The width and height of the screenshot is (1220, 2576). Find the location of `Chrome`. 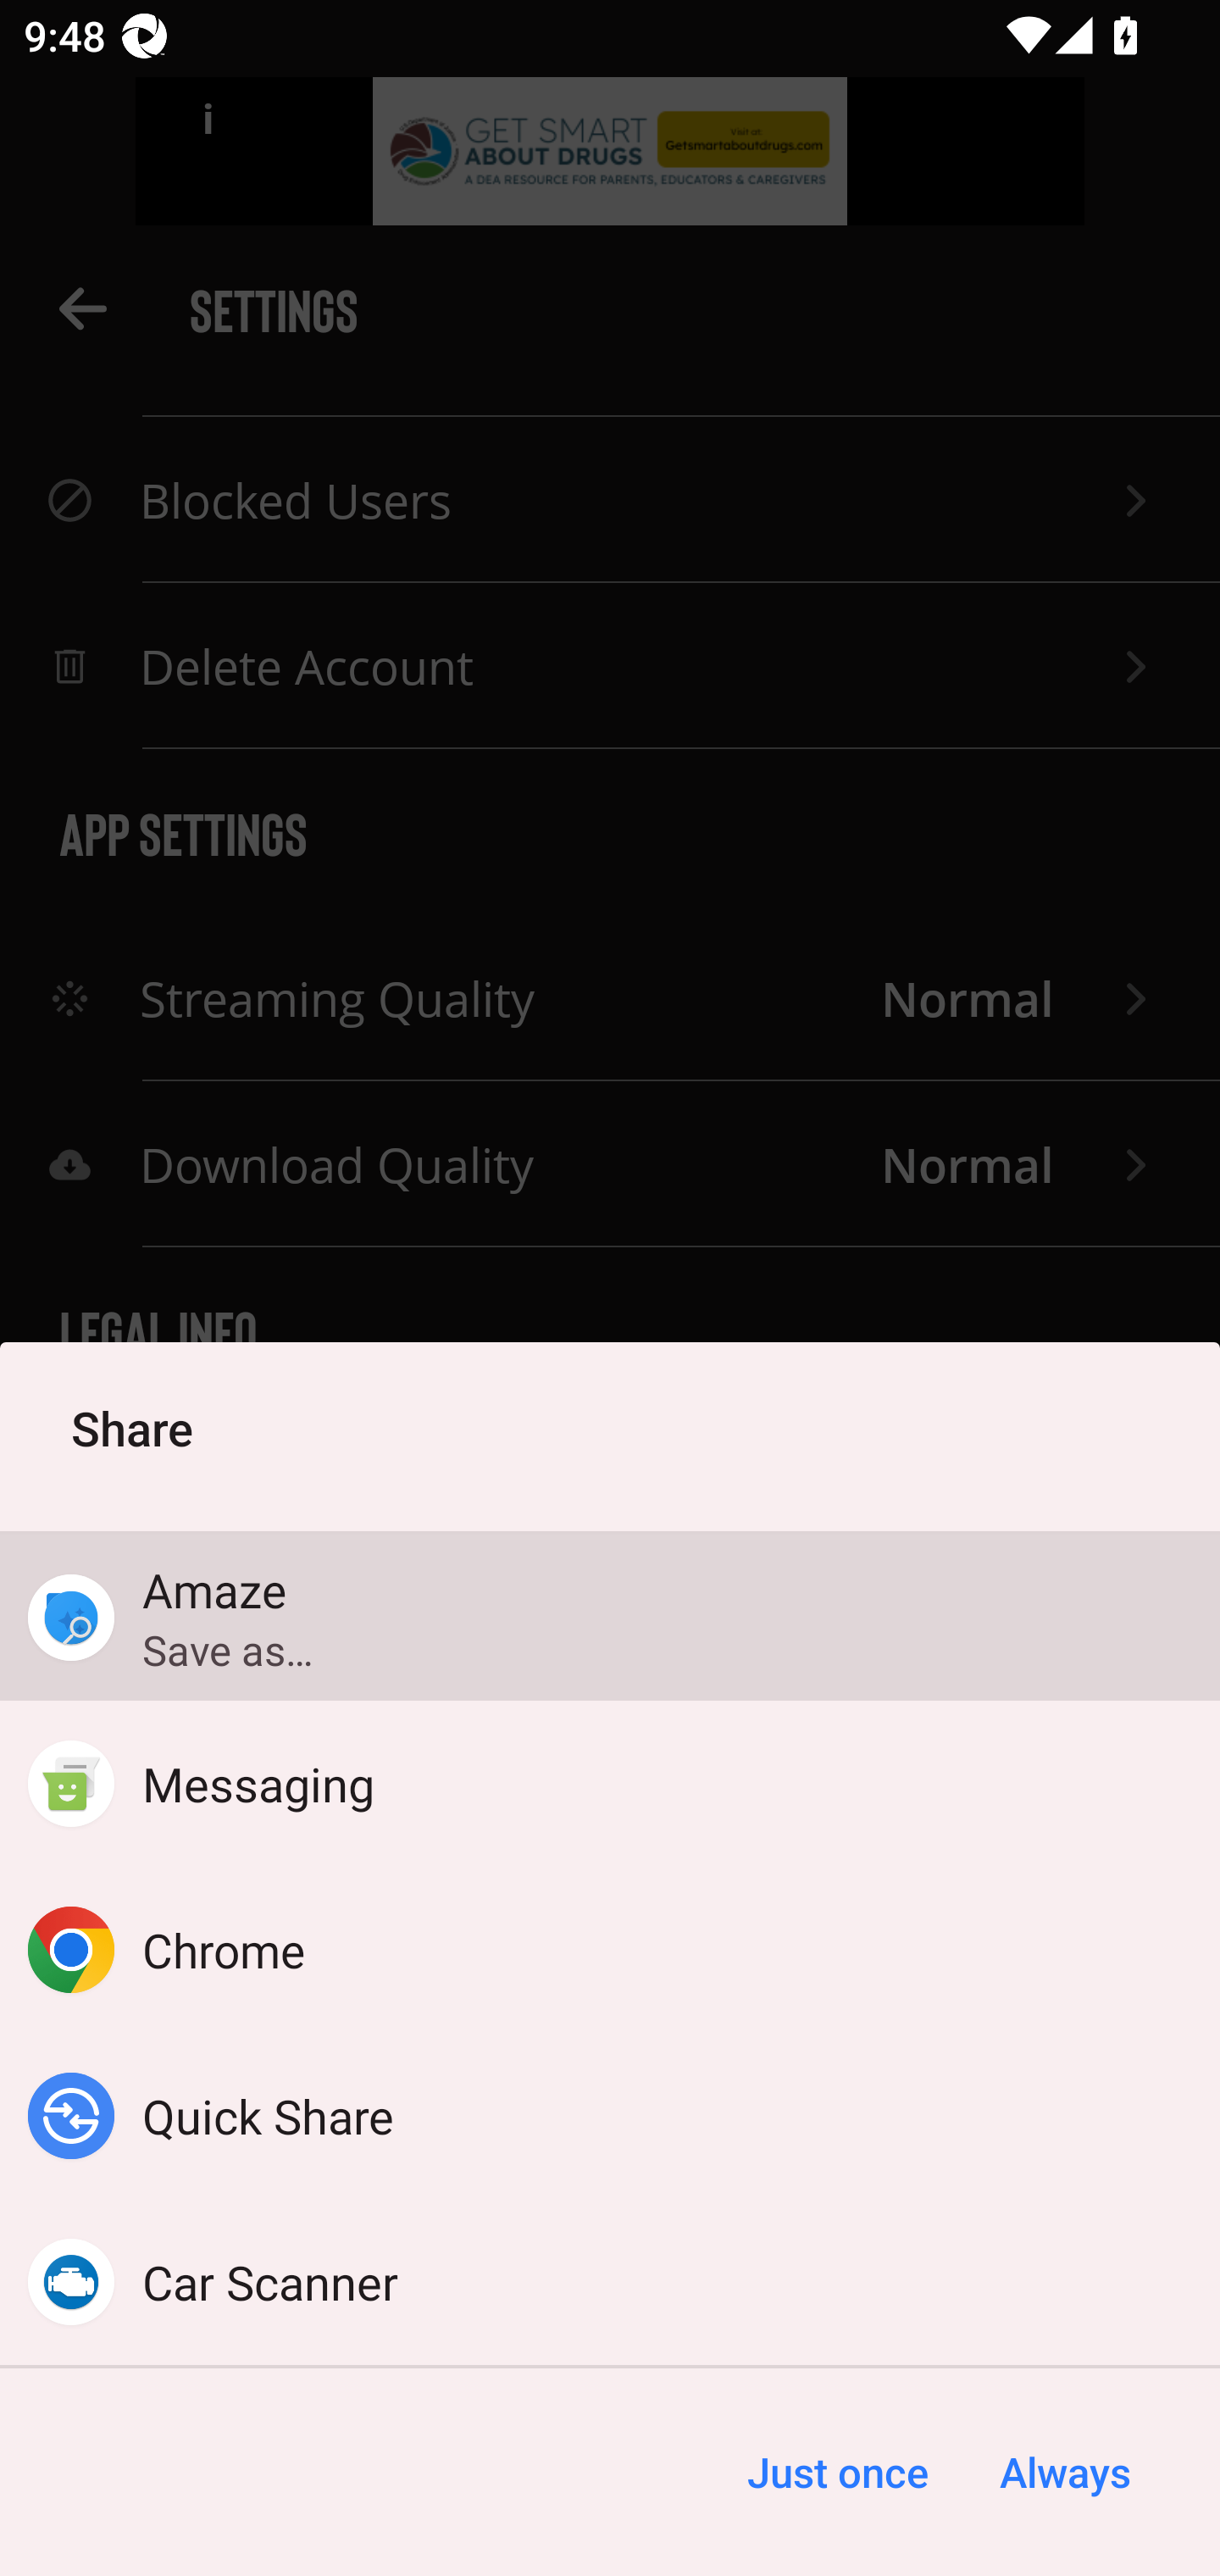

Chrome is located at coordinates (610, 1950).